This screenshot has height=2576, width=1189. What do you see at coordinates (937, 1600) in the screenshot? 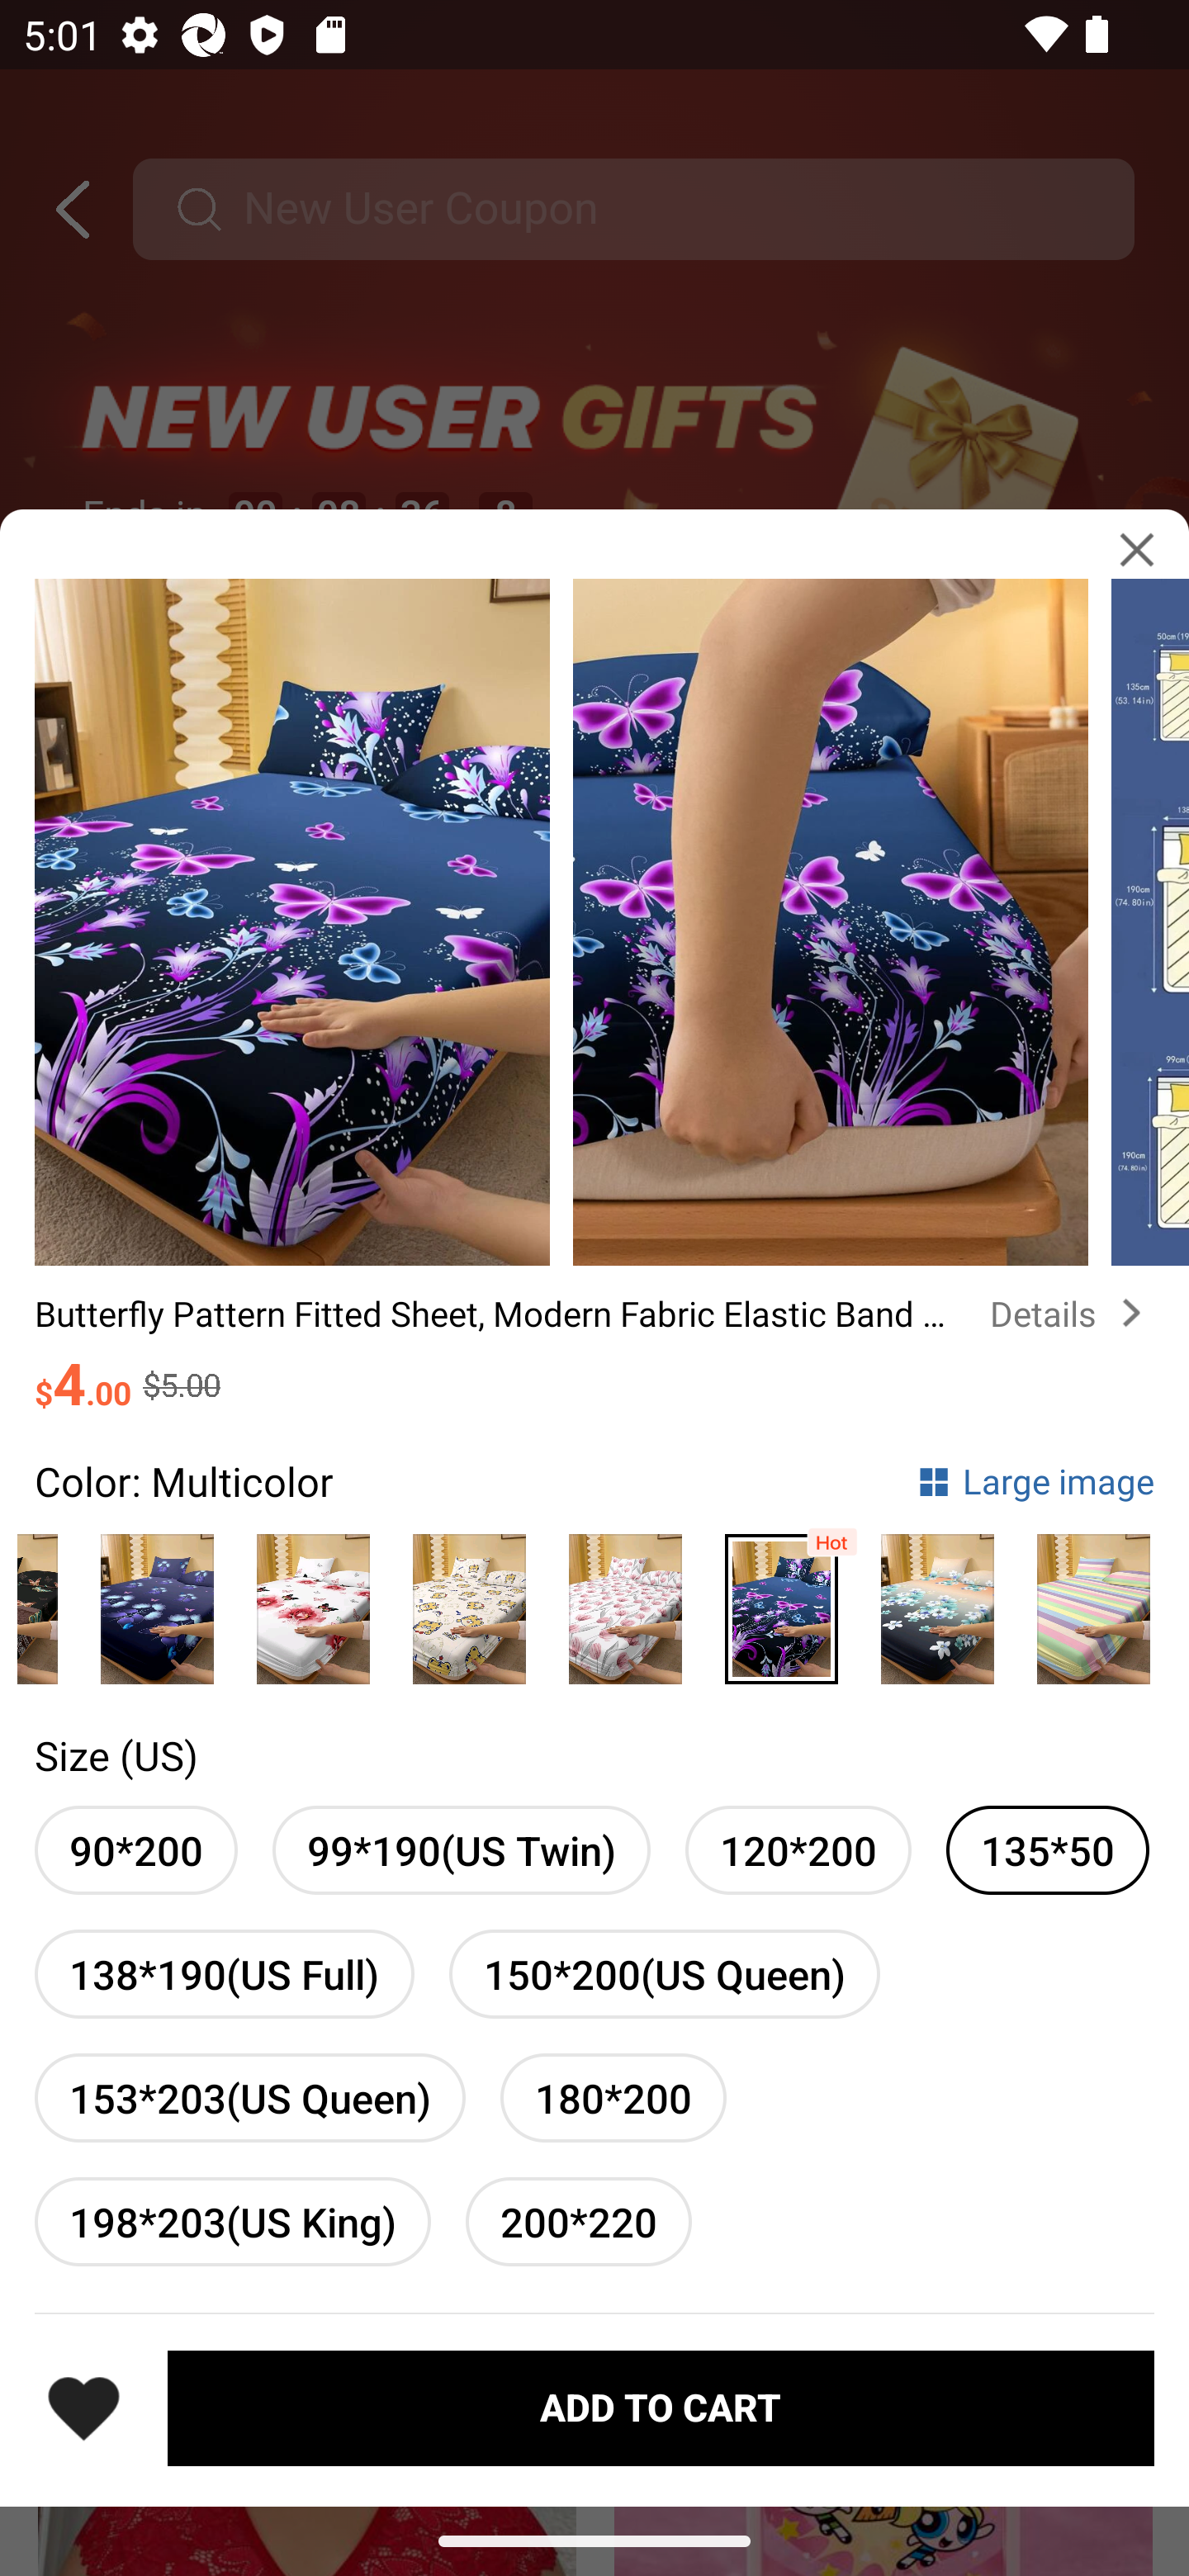
I see `Multicolor` at bounding box center [937, 1600].